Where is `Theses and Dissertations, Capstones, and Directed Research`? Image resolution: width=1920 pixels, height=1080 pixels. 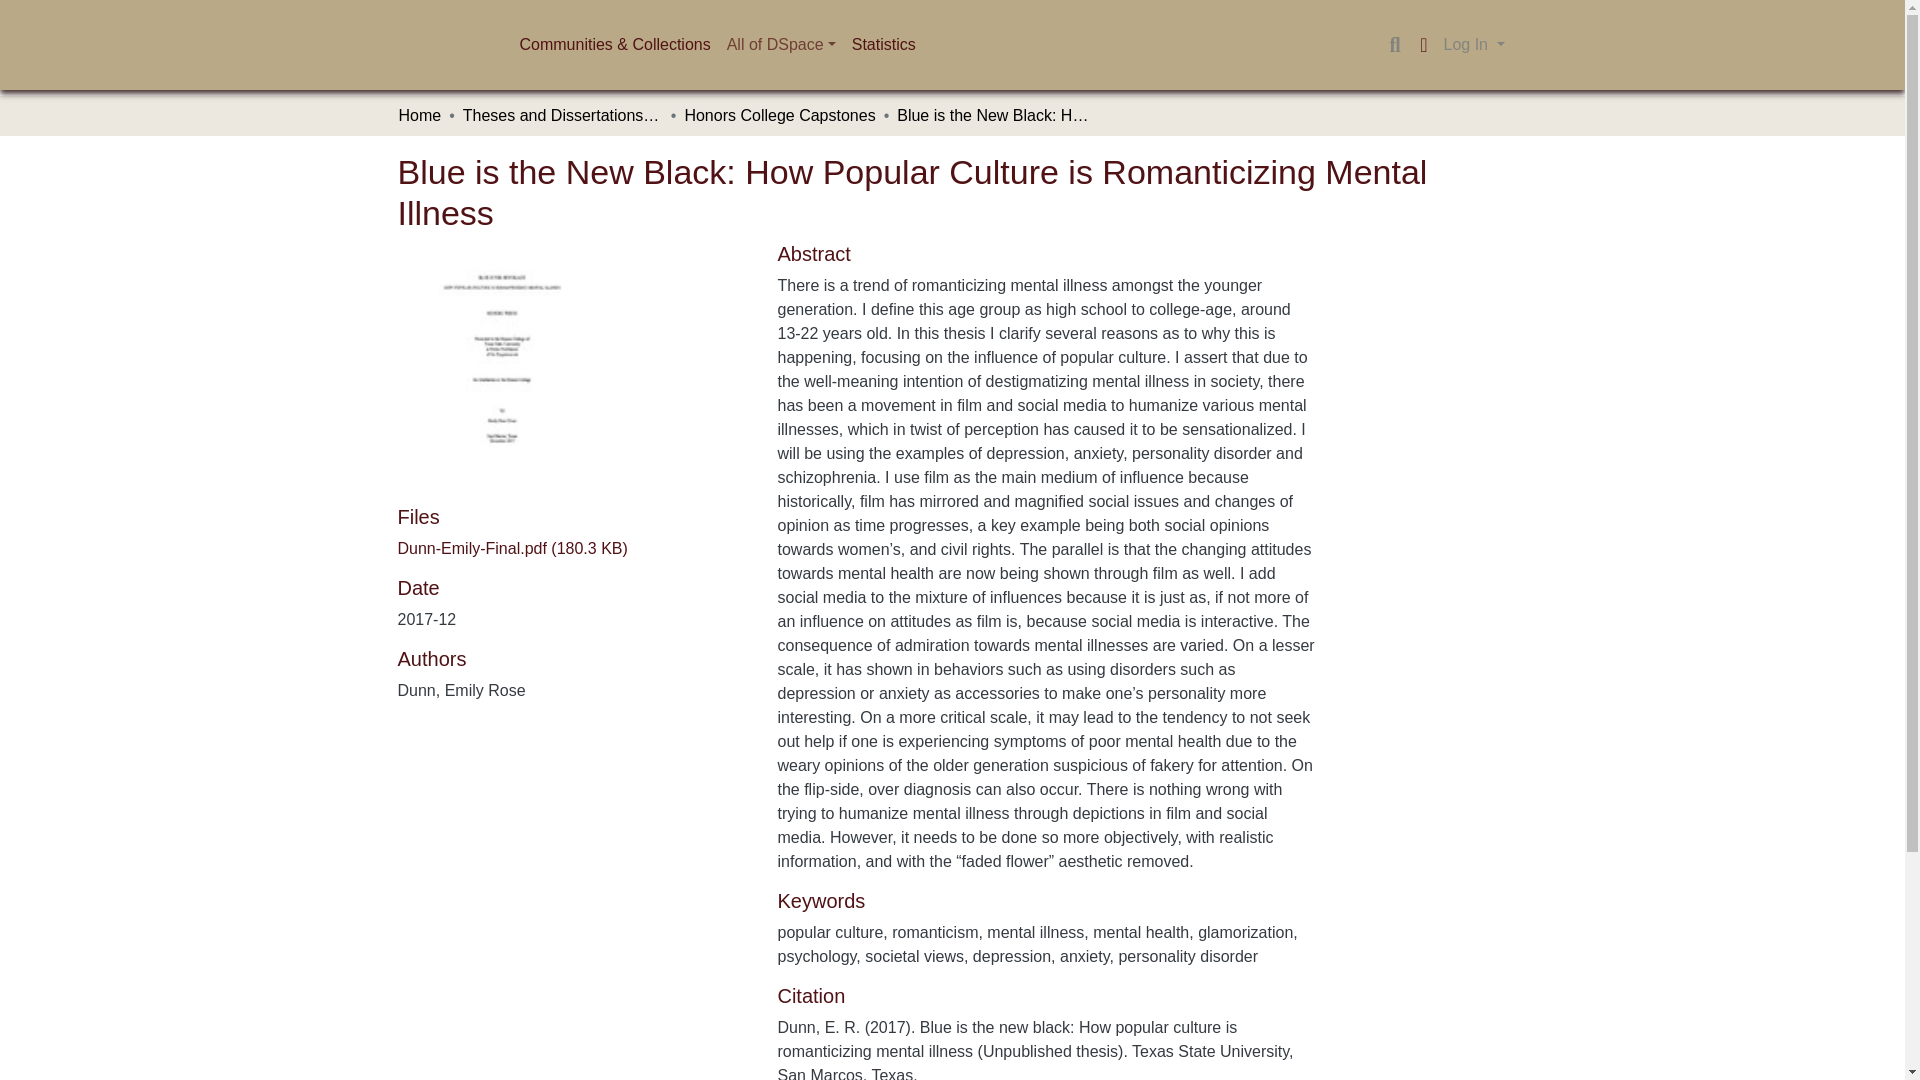
Theses and Dissertations, Capstones, and Directed Research is located at coordinates (562, 116).